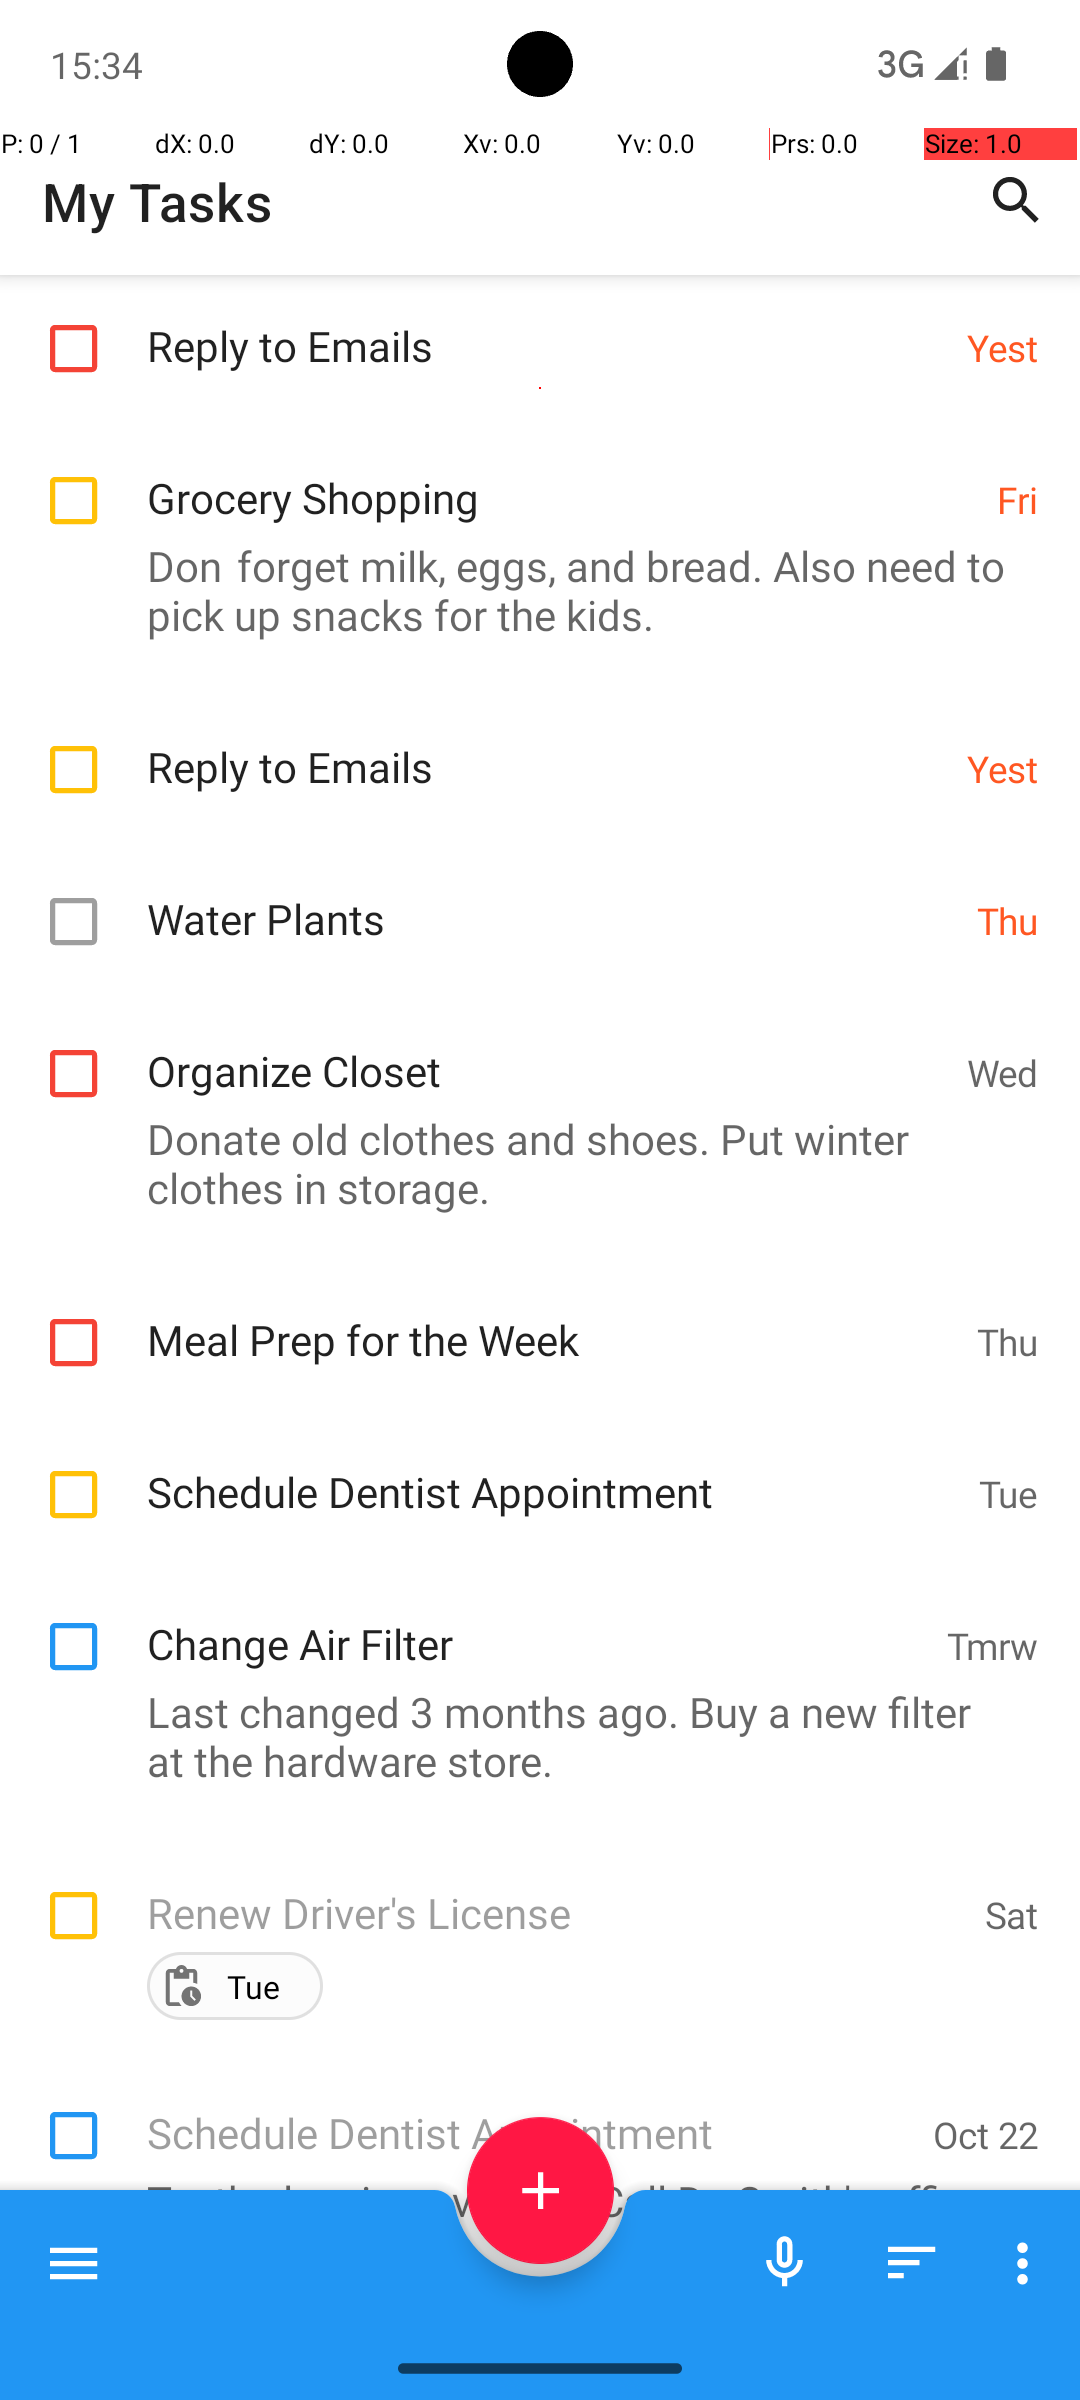 This screenshot has width=1080, height=2400. I want to click on Renew Driver's License, so click(556, 1892).